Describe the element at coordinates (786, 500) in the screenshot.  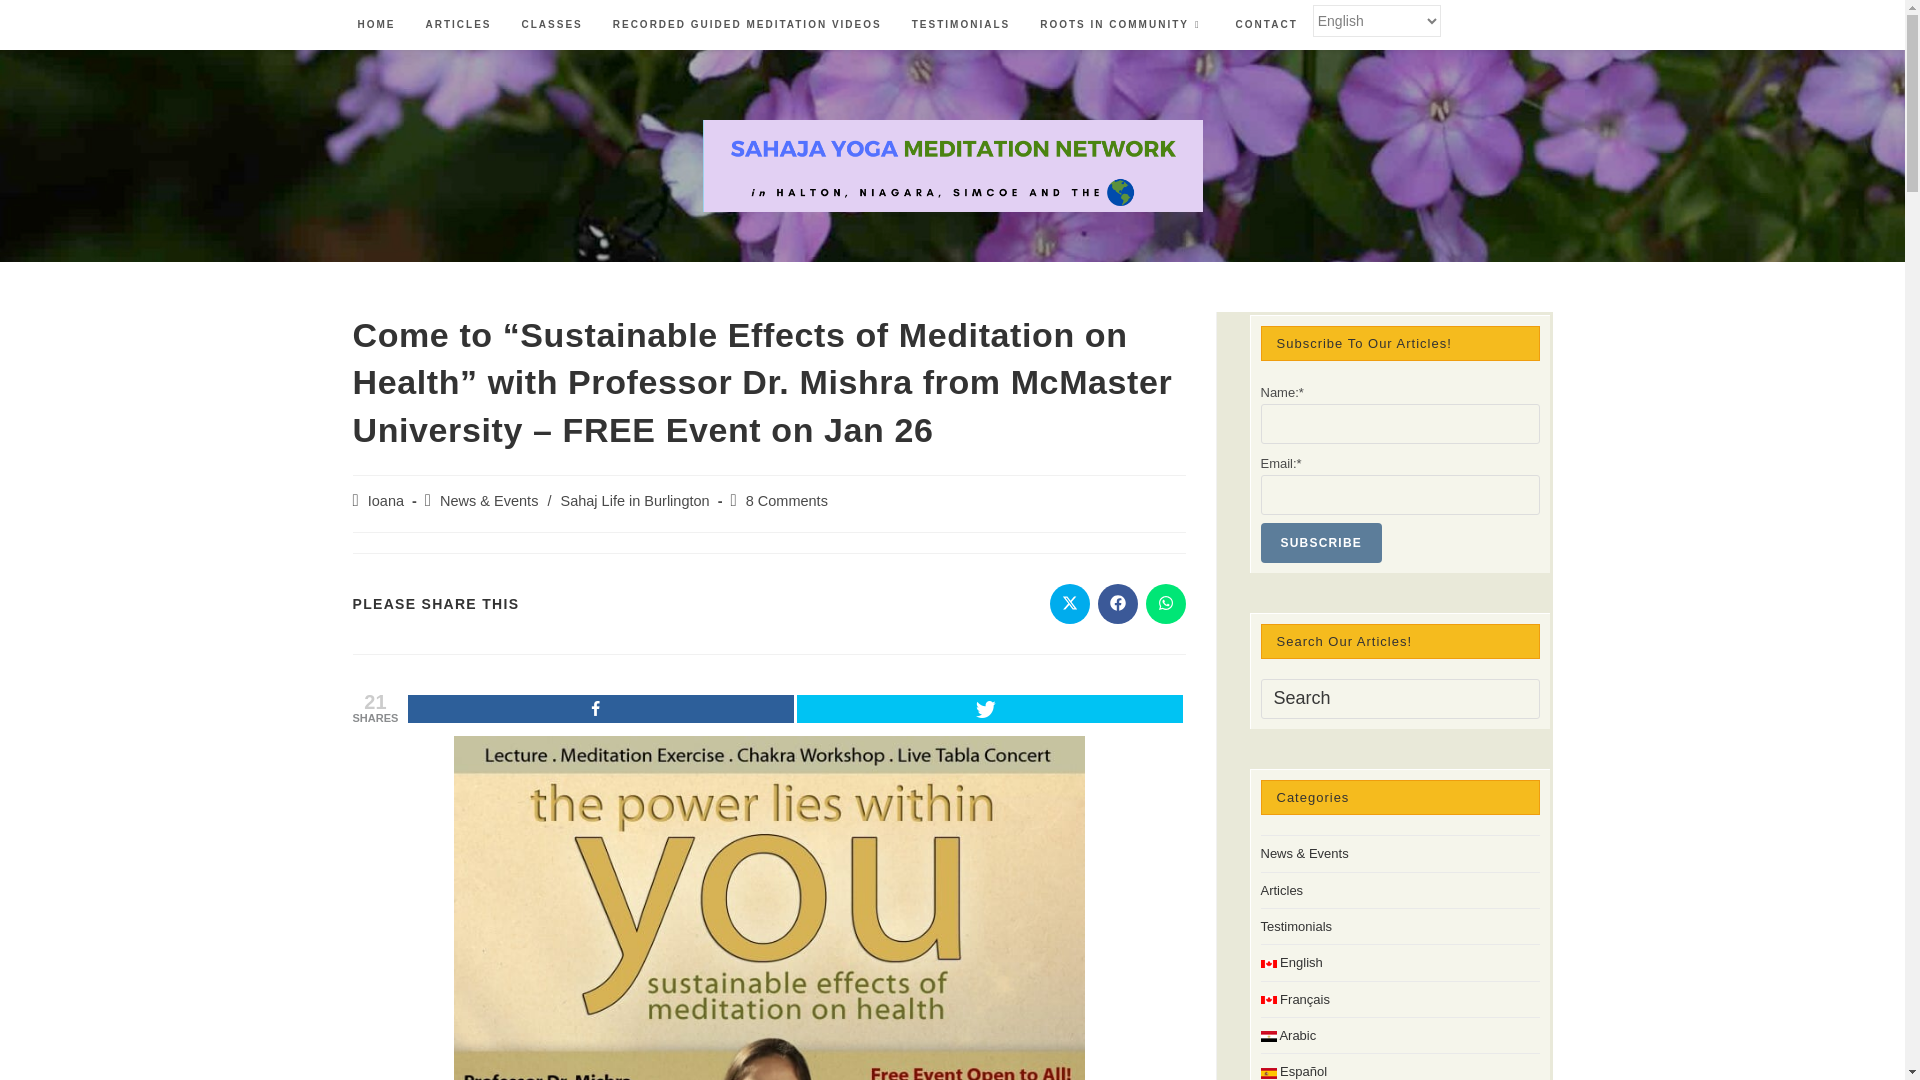
I see `8 Comments` at that location.